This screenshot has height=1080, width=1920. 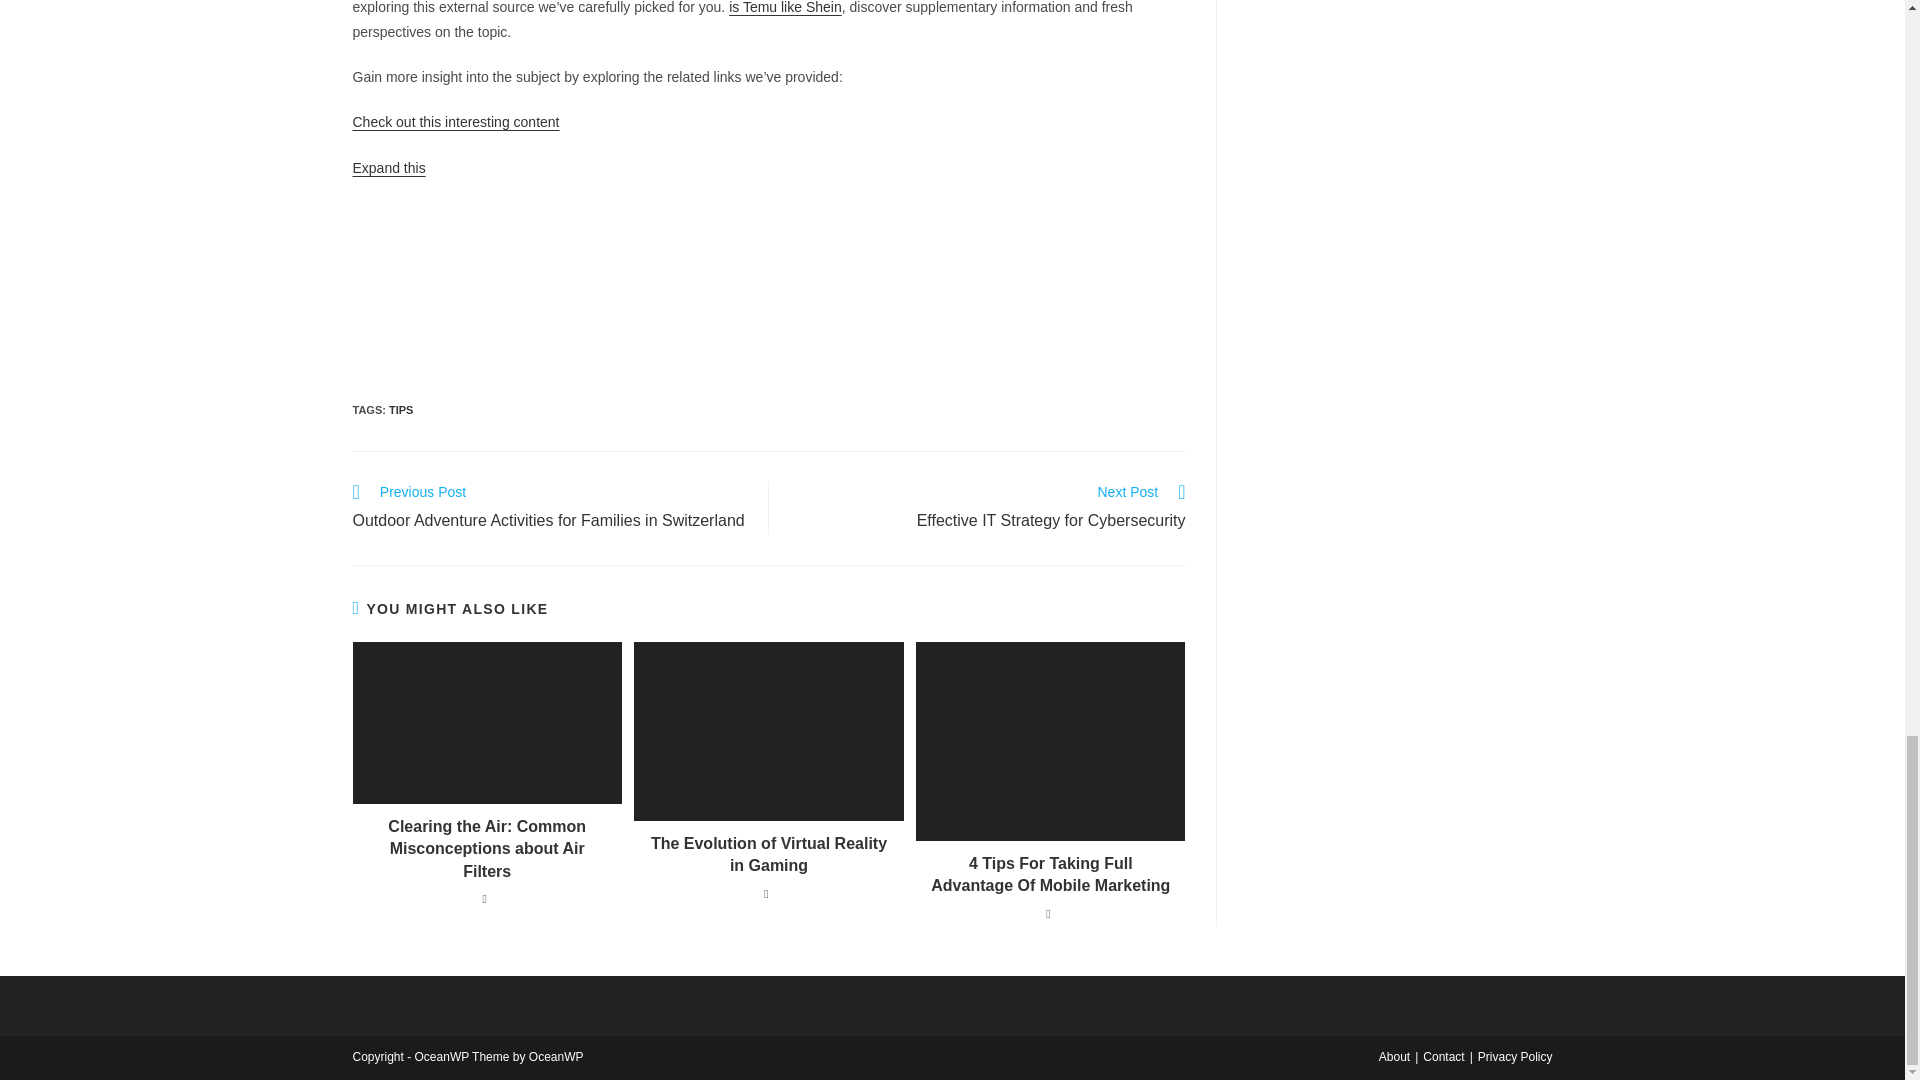 I want to click on Clearing the Air: Common Misconceptions about Air Filters, so click(x=786, y=8).